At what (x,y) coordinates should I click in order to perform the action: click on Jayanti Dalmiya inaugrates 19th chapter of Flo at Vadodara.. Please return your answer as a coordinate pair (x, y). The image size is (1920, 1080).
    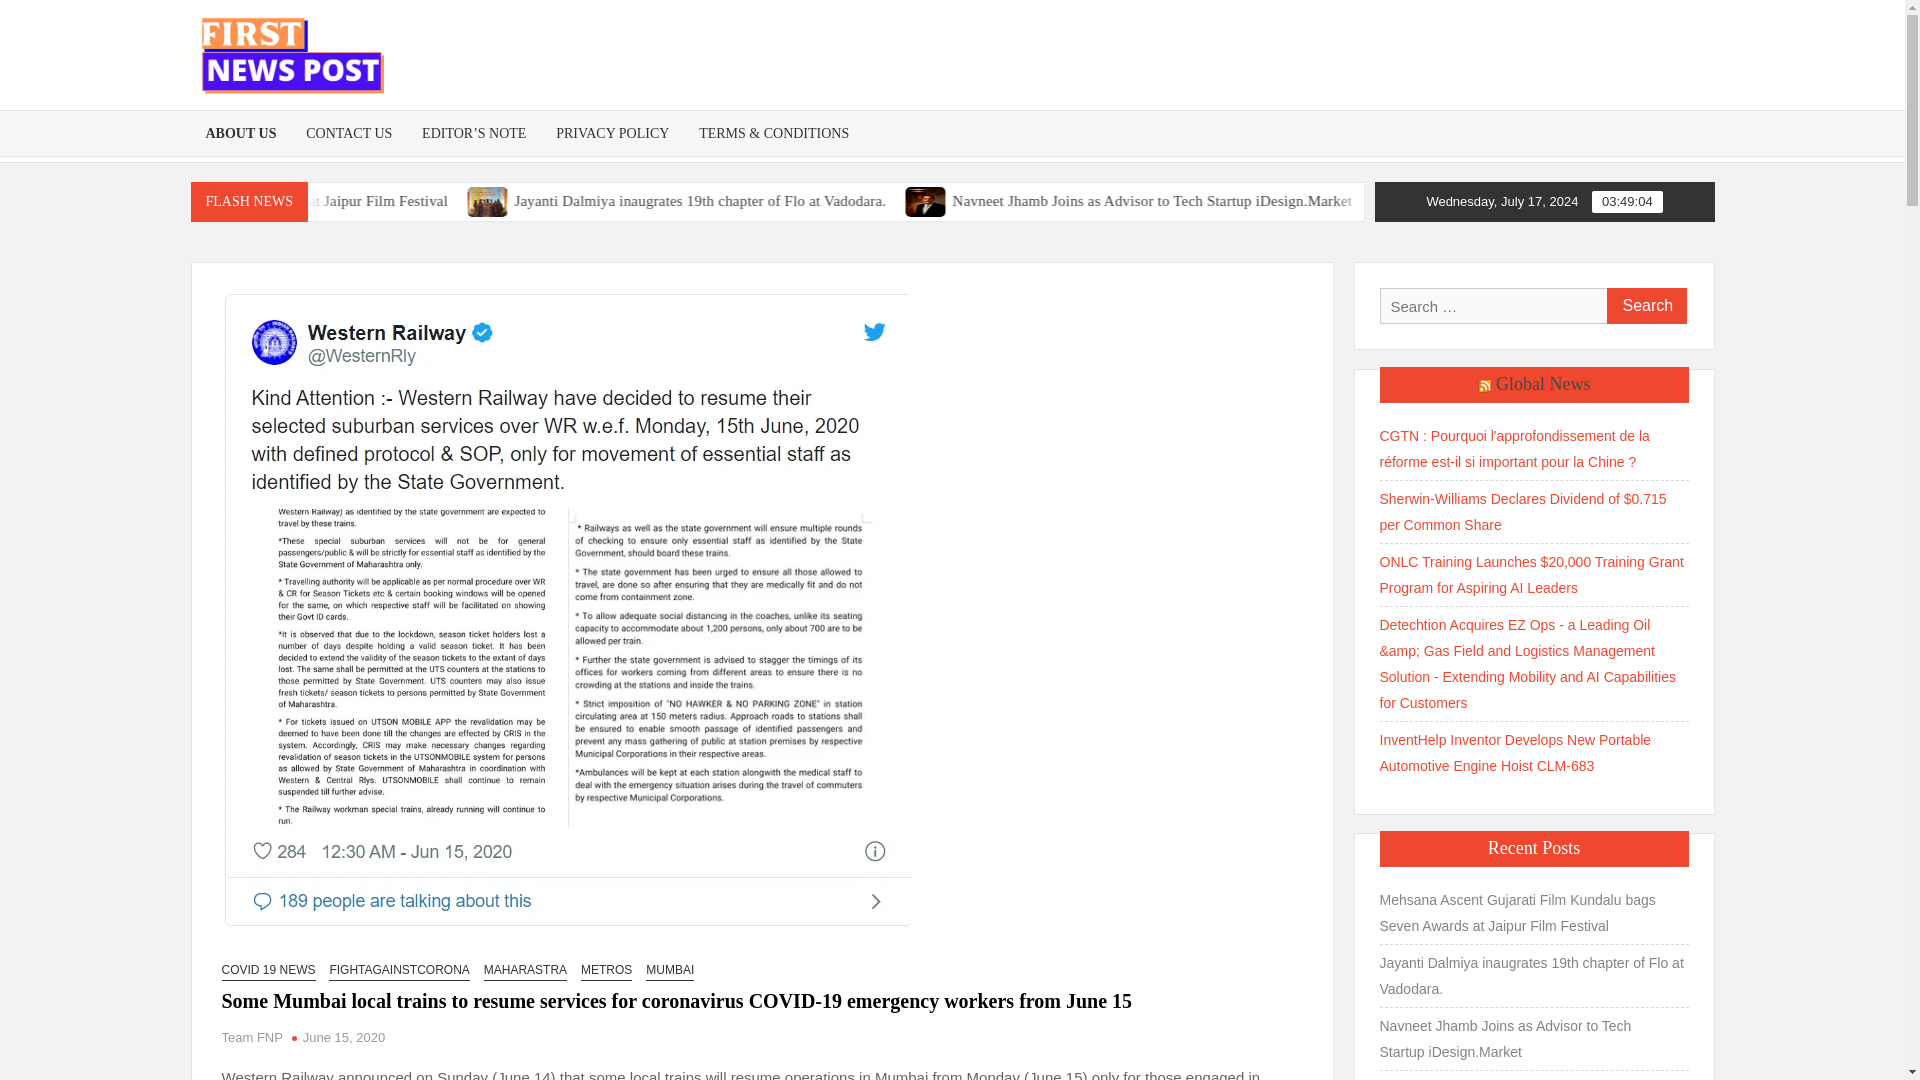
    Looking at the image, I should click on (663, 200).